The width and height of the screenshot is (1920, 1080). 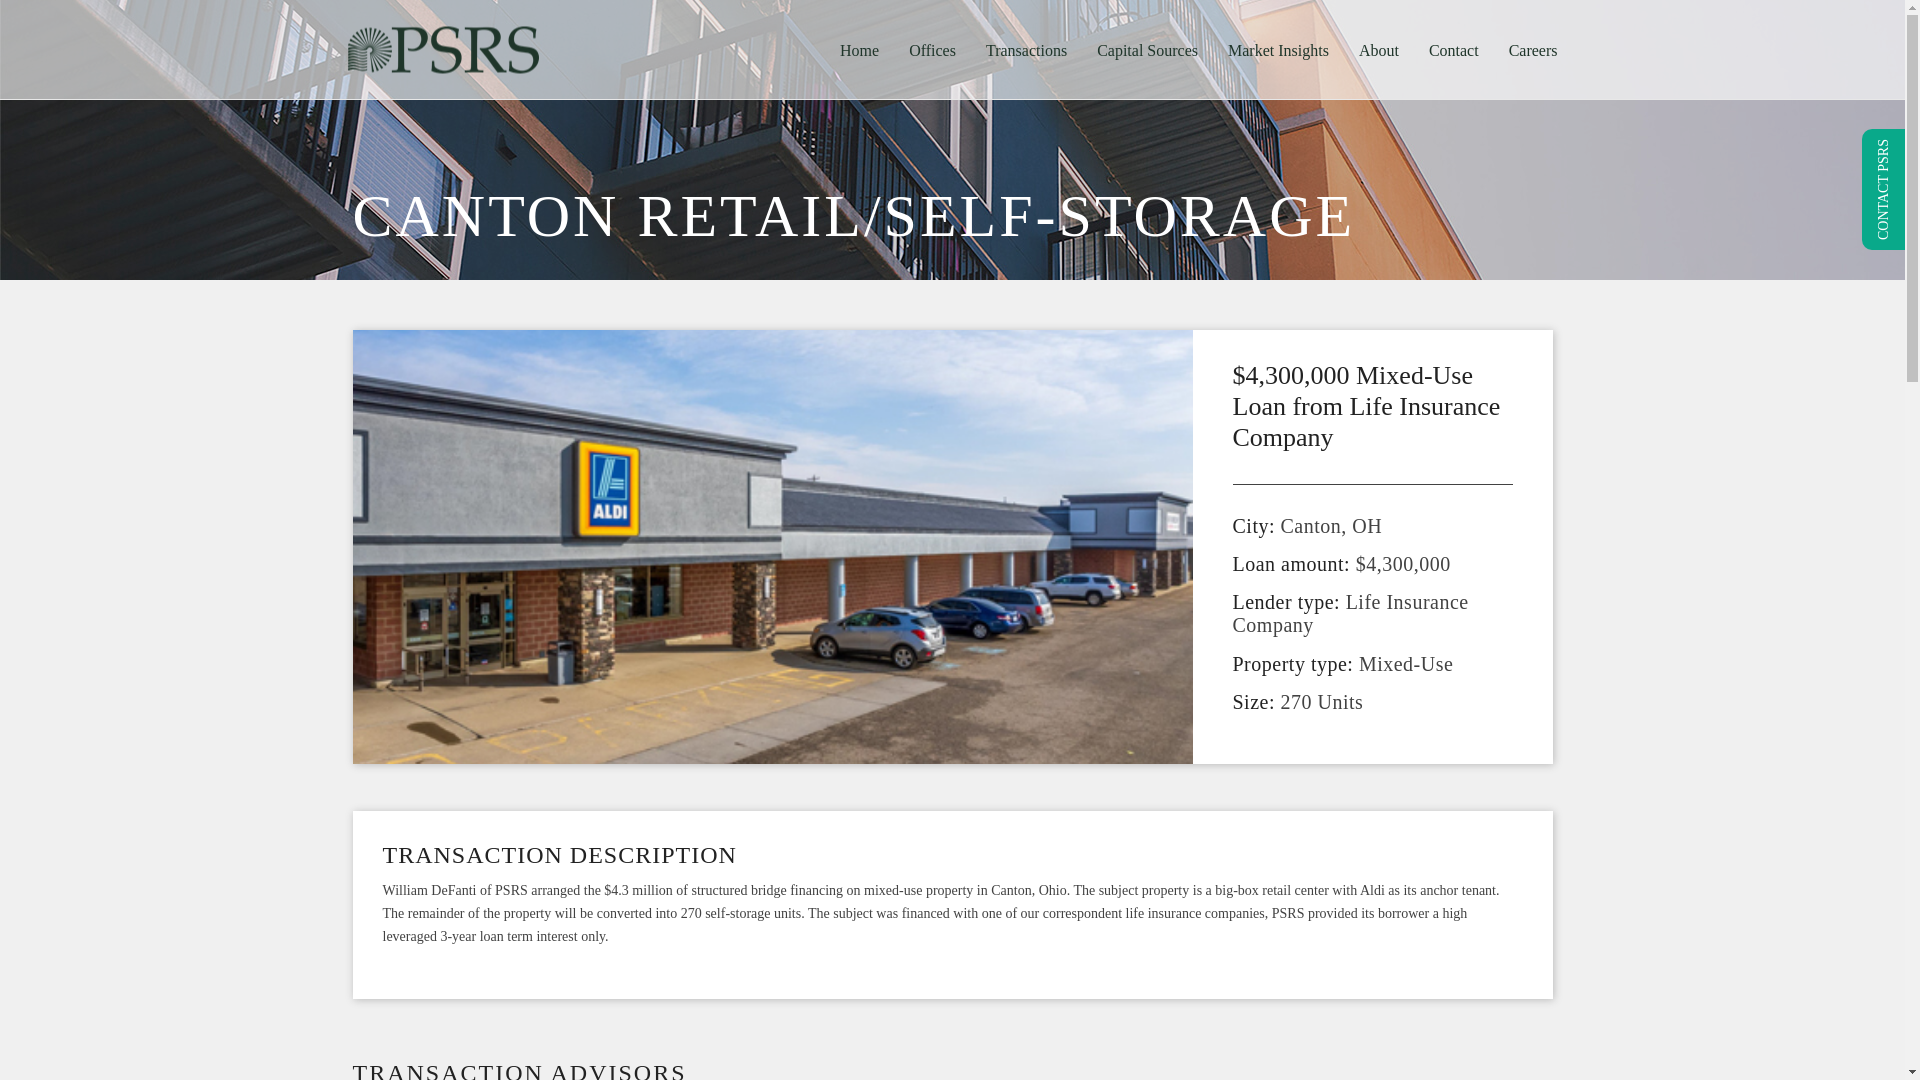 What do you see at coordinates (1026, 50) in the screenshot?
I see `Transactions` at bounding box center [1026, 50].